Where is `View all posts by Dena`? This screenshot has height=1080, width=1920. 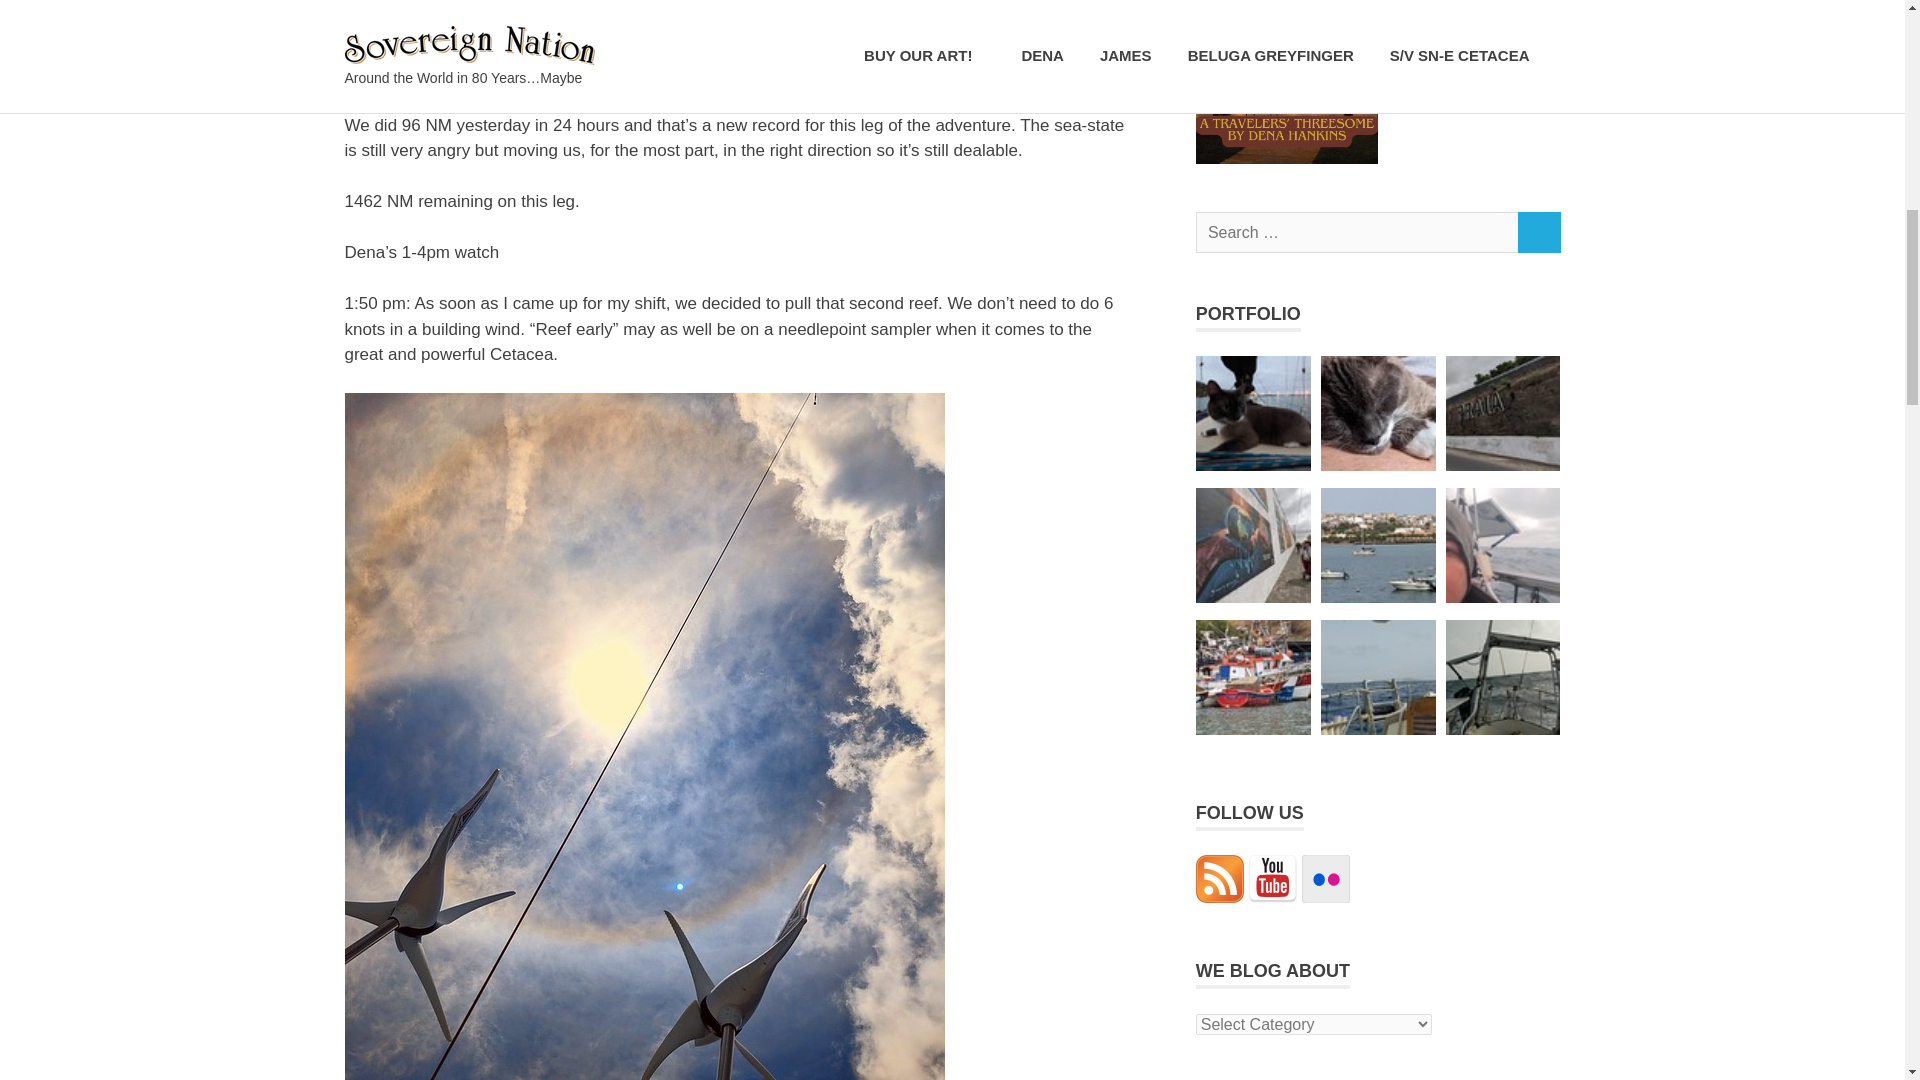
View all posts by Dena is located at coordinates (474, 26).